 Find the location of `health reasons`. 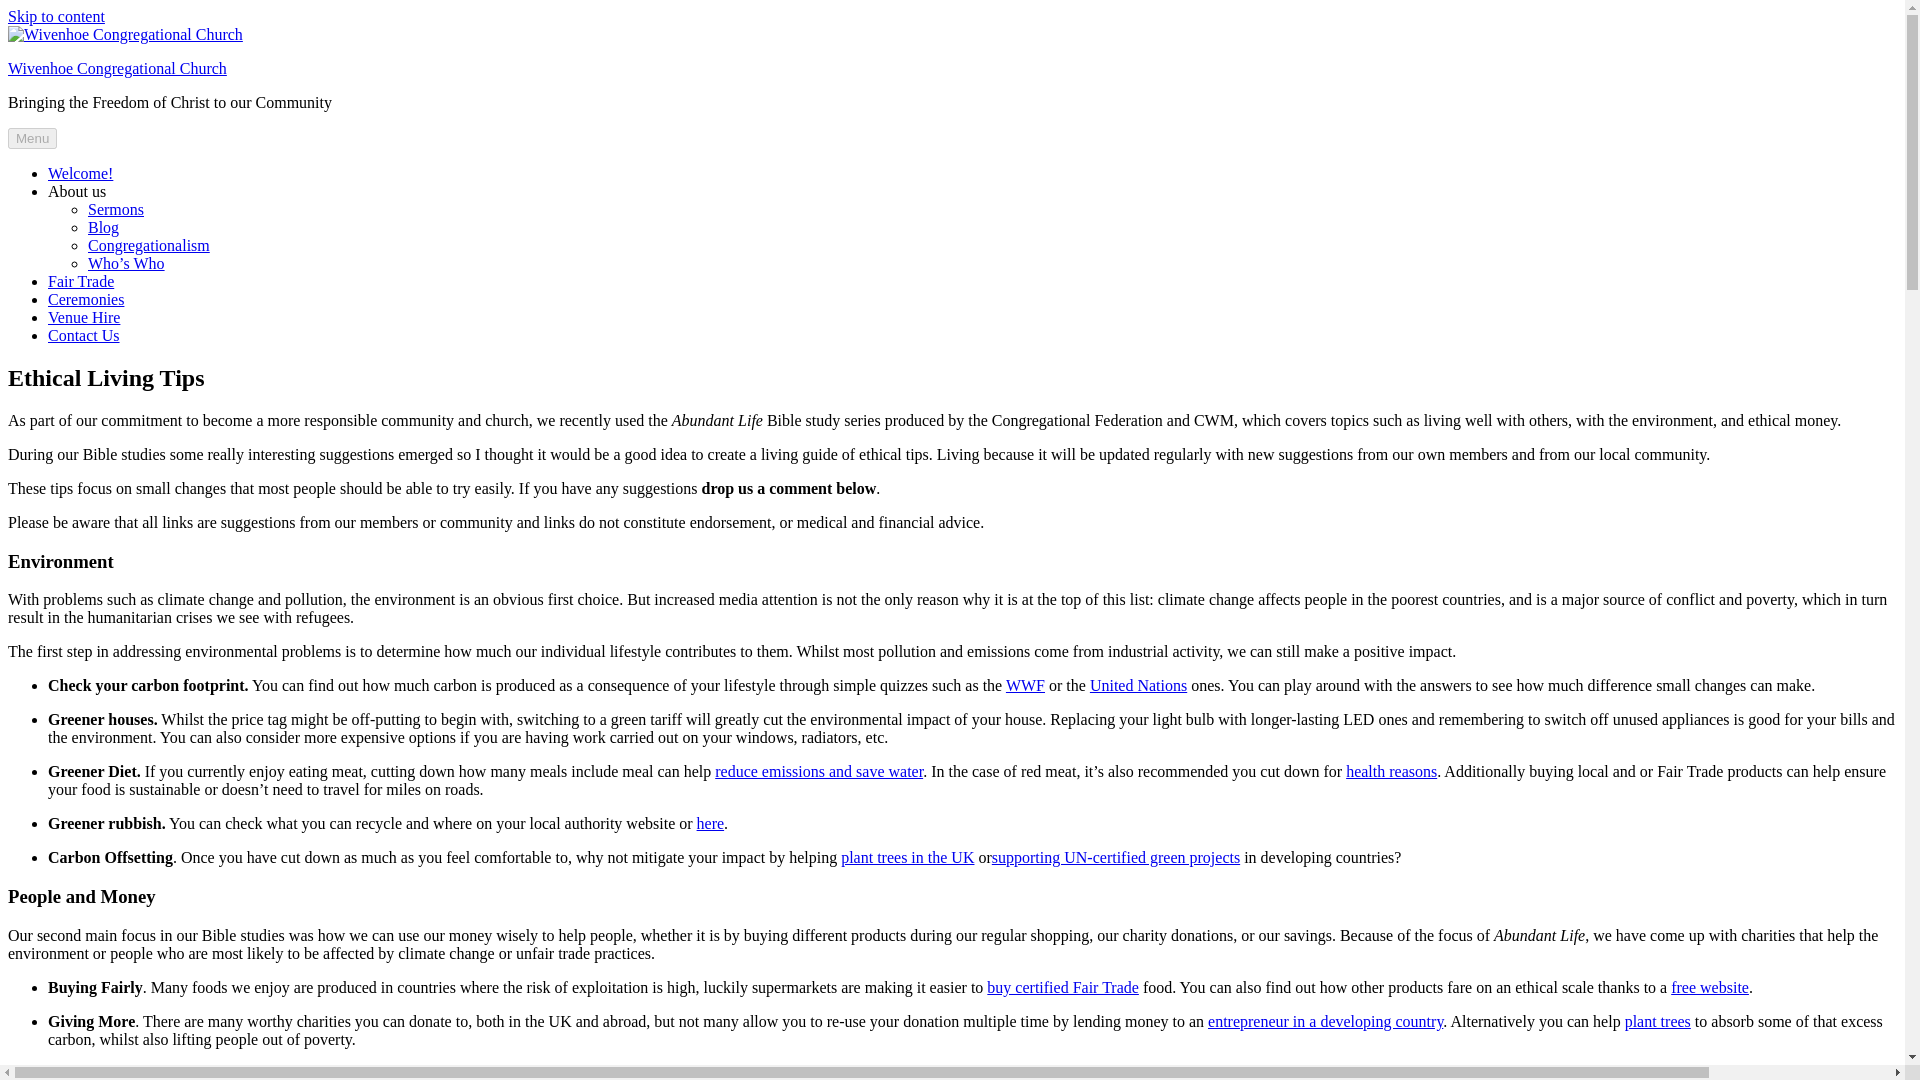

health reasons is located at coordinates (1390, 770).